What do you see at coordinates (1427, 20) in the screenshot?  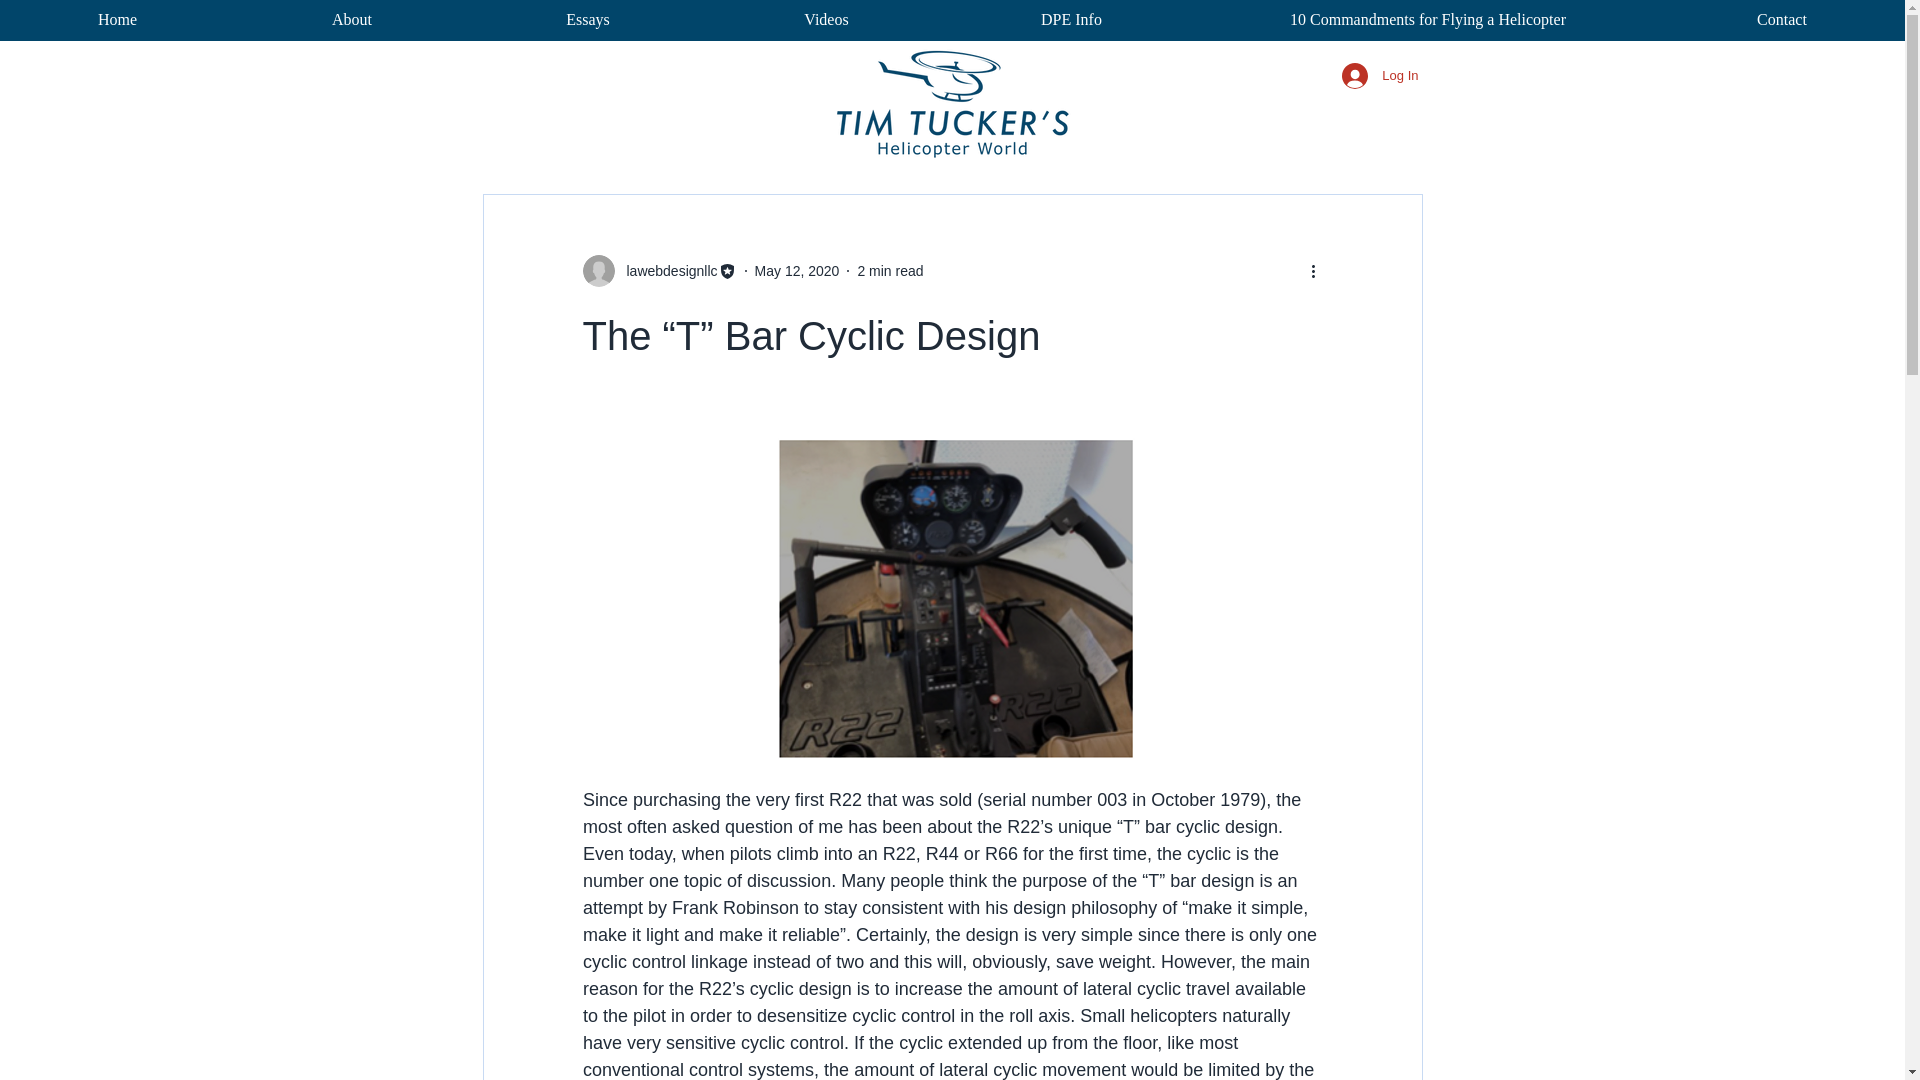 I see `10 Commandments for Flying a Helicopter` at bounding box center [1427, 20].